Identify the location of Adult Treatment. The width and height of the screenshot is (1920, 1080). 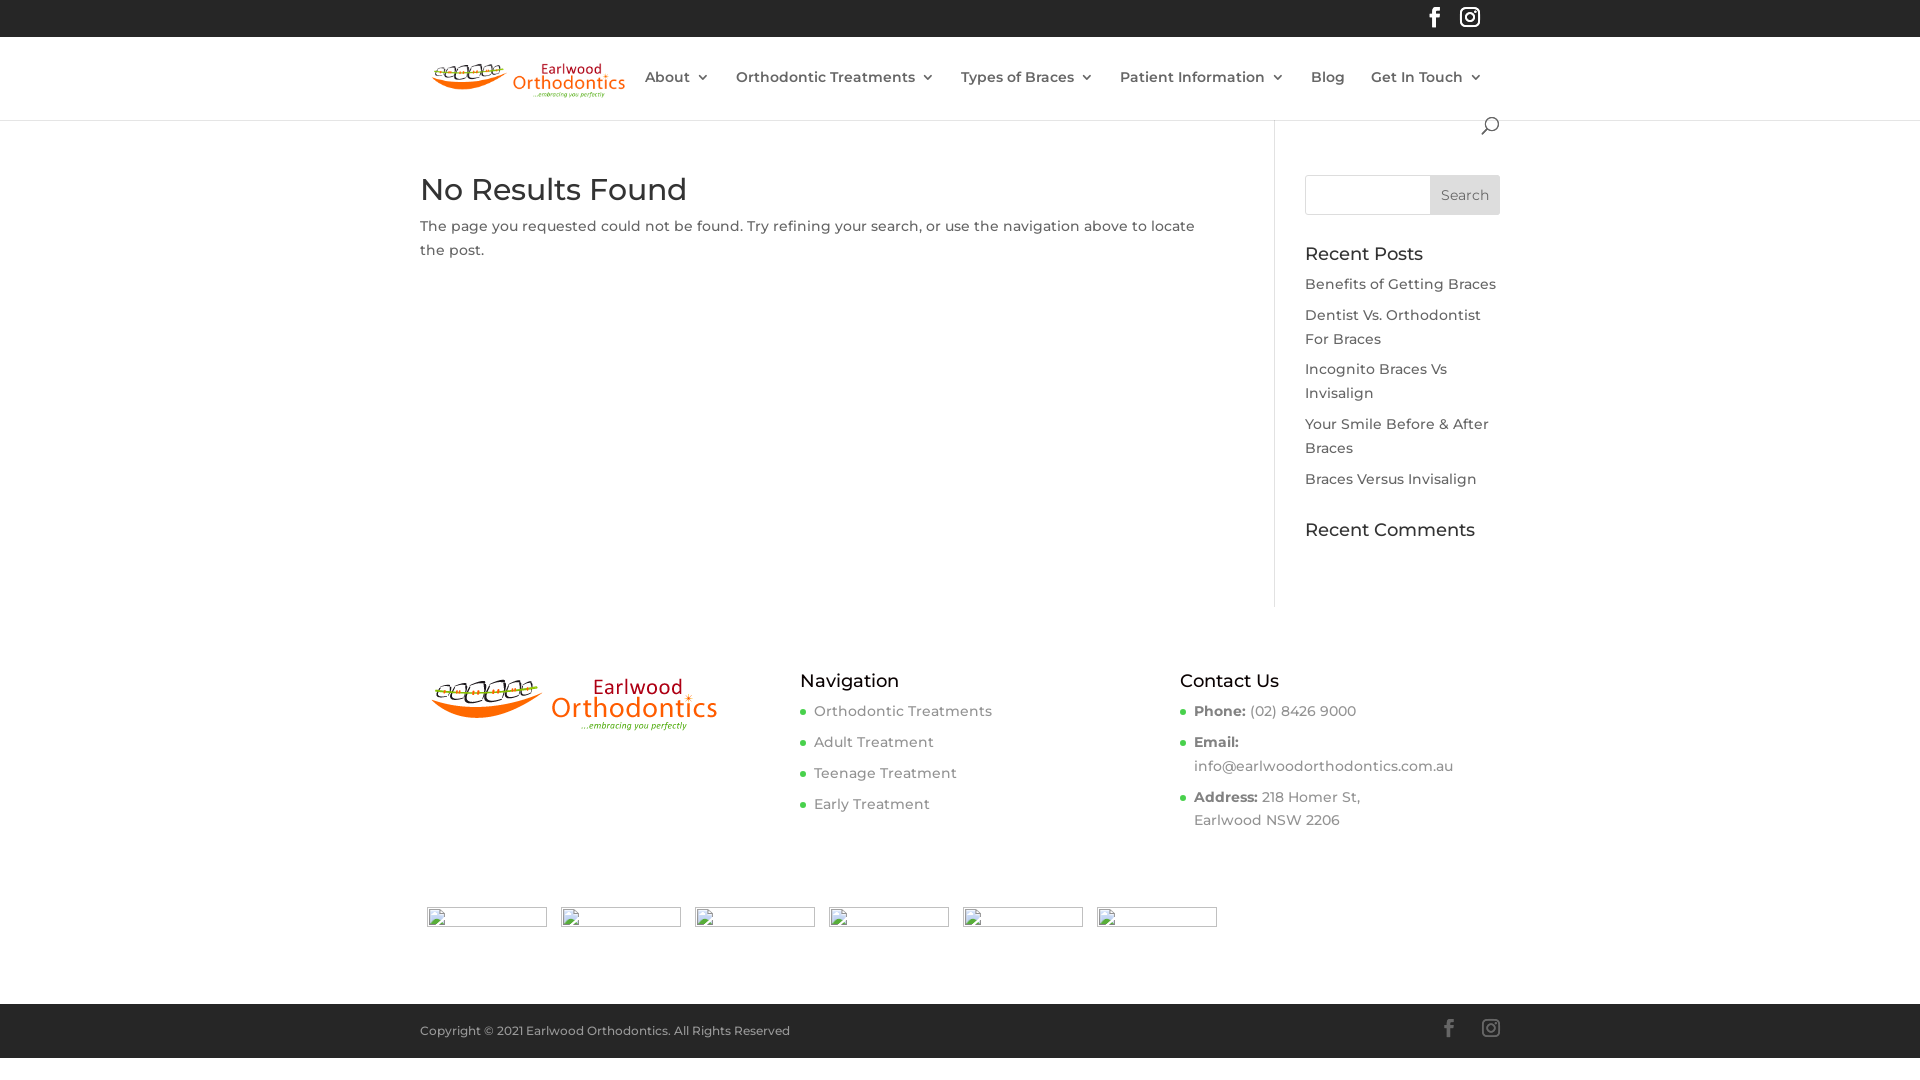
(874, 742).